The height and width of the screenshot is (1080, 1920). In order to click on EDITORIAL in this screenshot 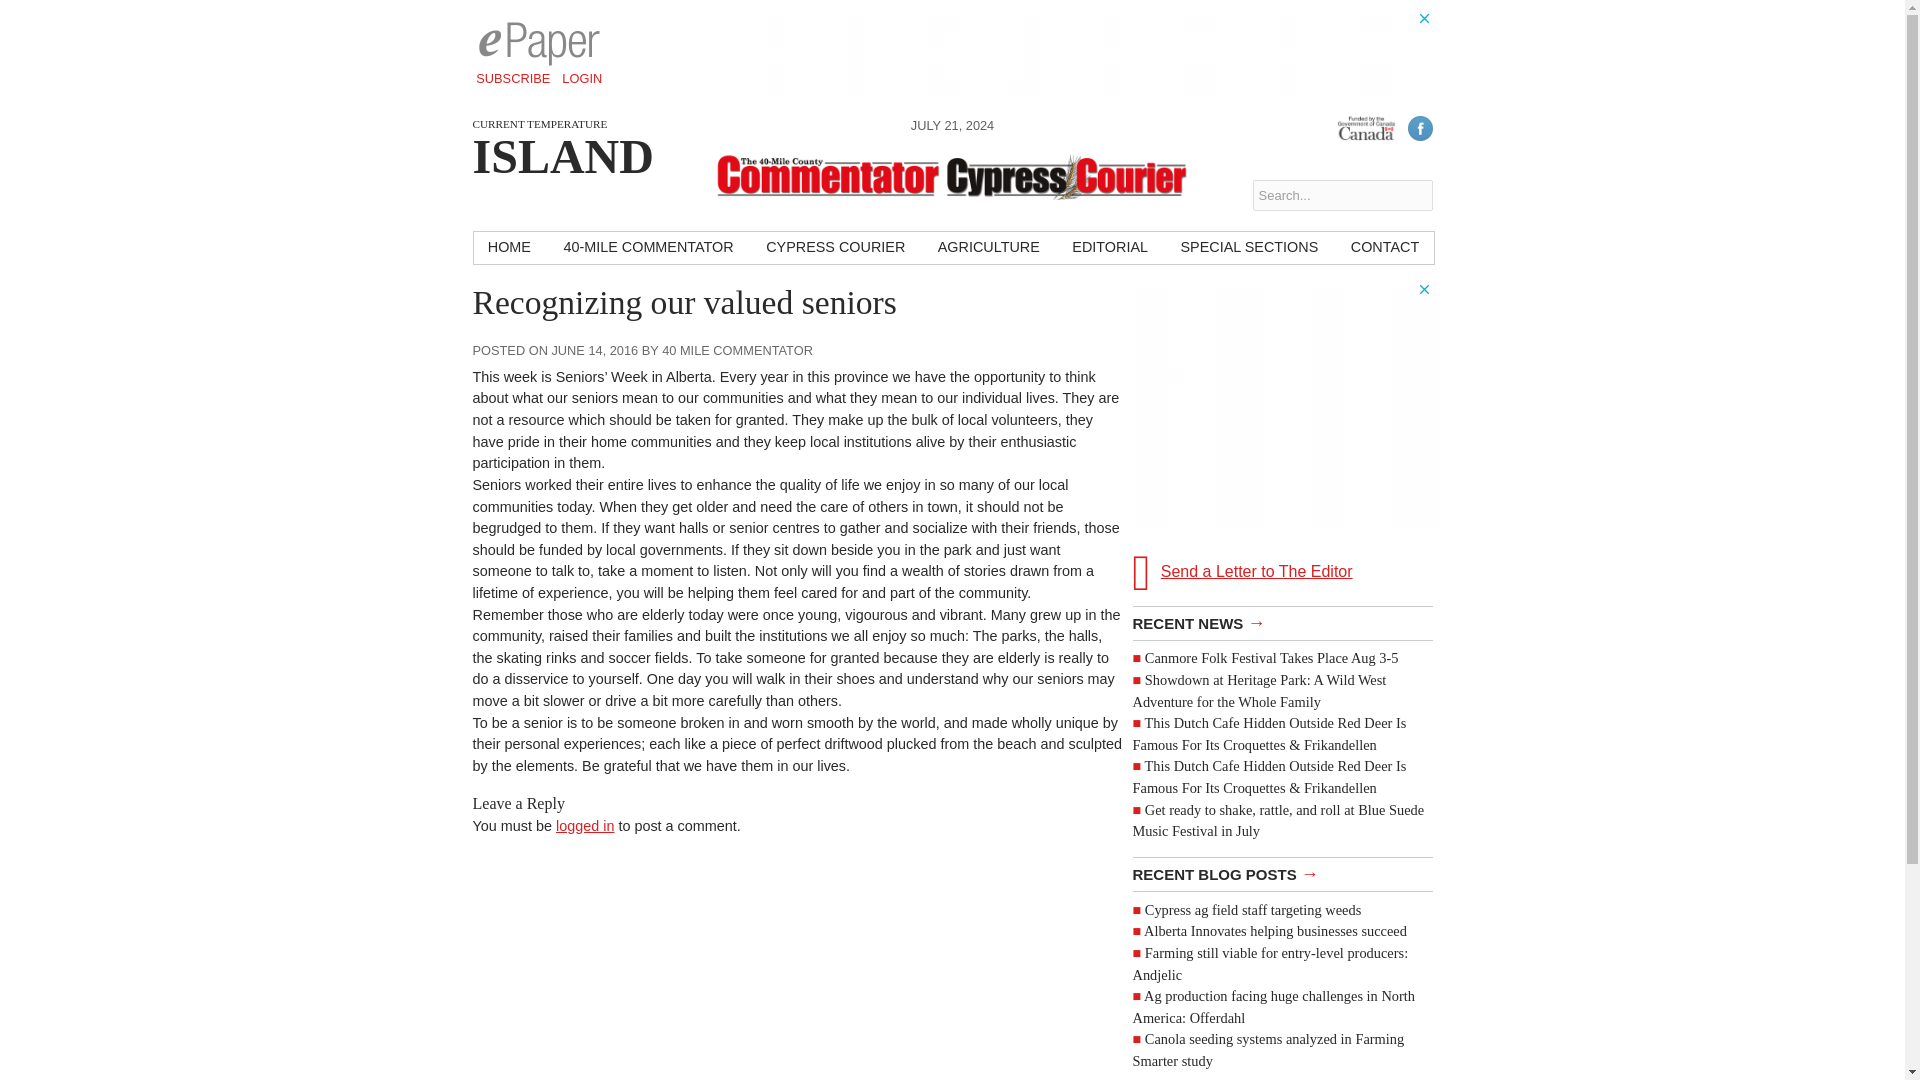, I will do `click(1109, 248)`.